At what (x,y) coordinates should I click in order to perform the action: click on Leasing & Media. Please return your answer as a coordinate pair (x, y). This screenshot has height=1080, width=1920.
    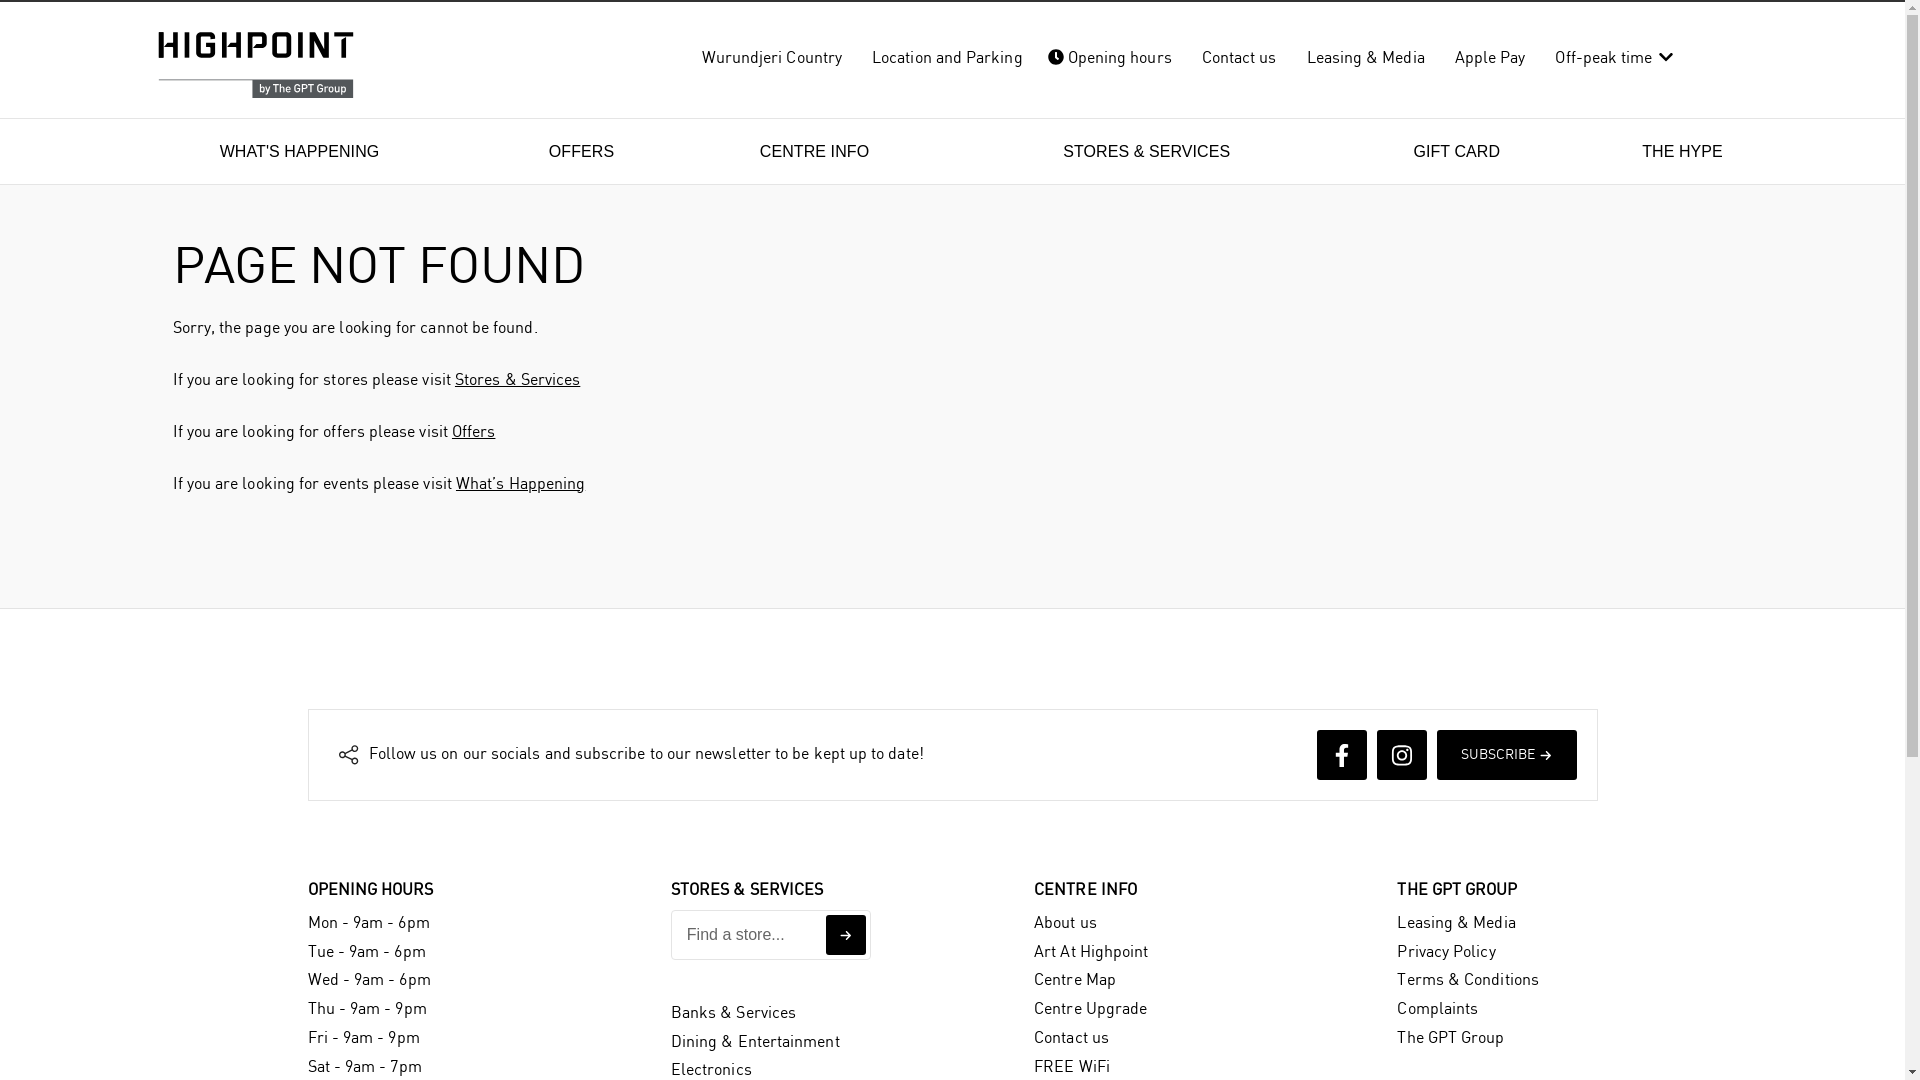
    Looking at the image, I should click on (1366, 58).